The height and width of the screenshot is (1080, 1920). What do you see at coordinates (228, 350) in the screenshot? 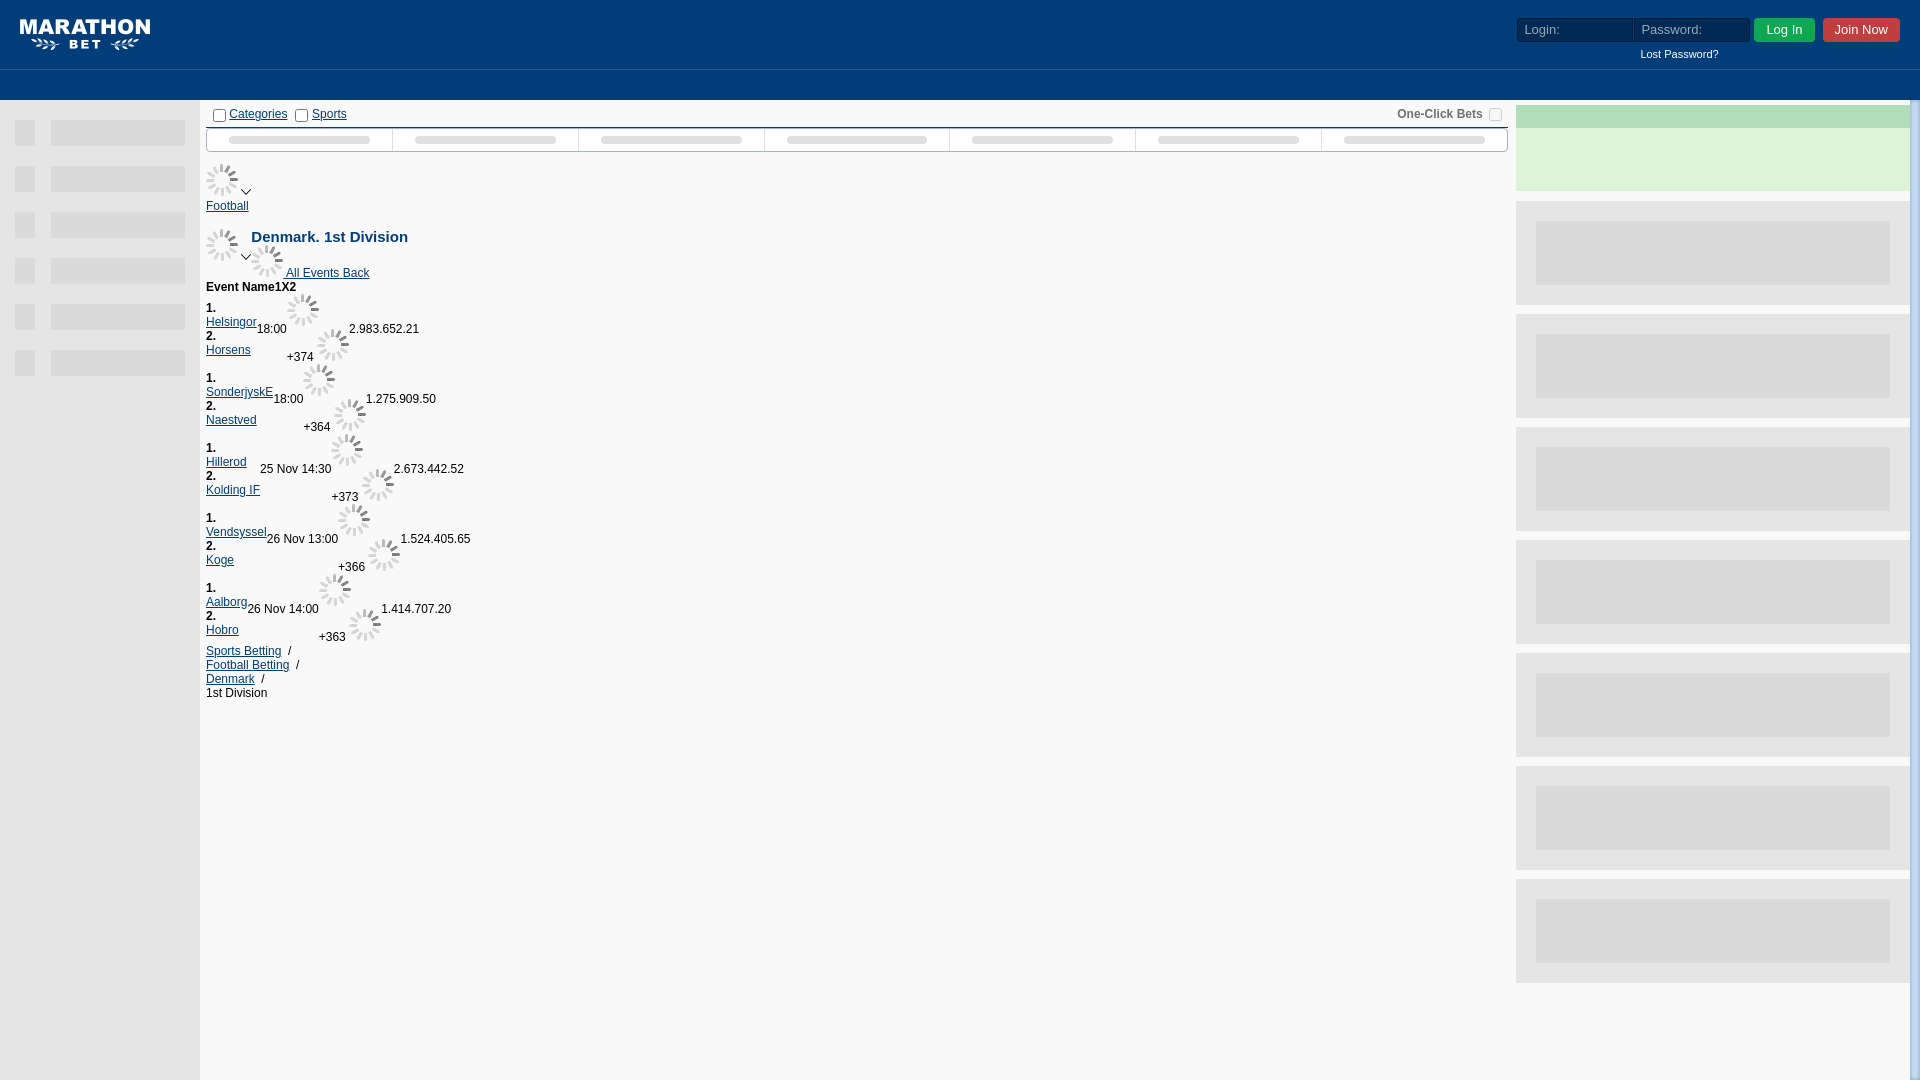
I see `Horsens` at bounding box center [228, 350].